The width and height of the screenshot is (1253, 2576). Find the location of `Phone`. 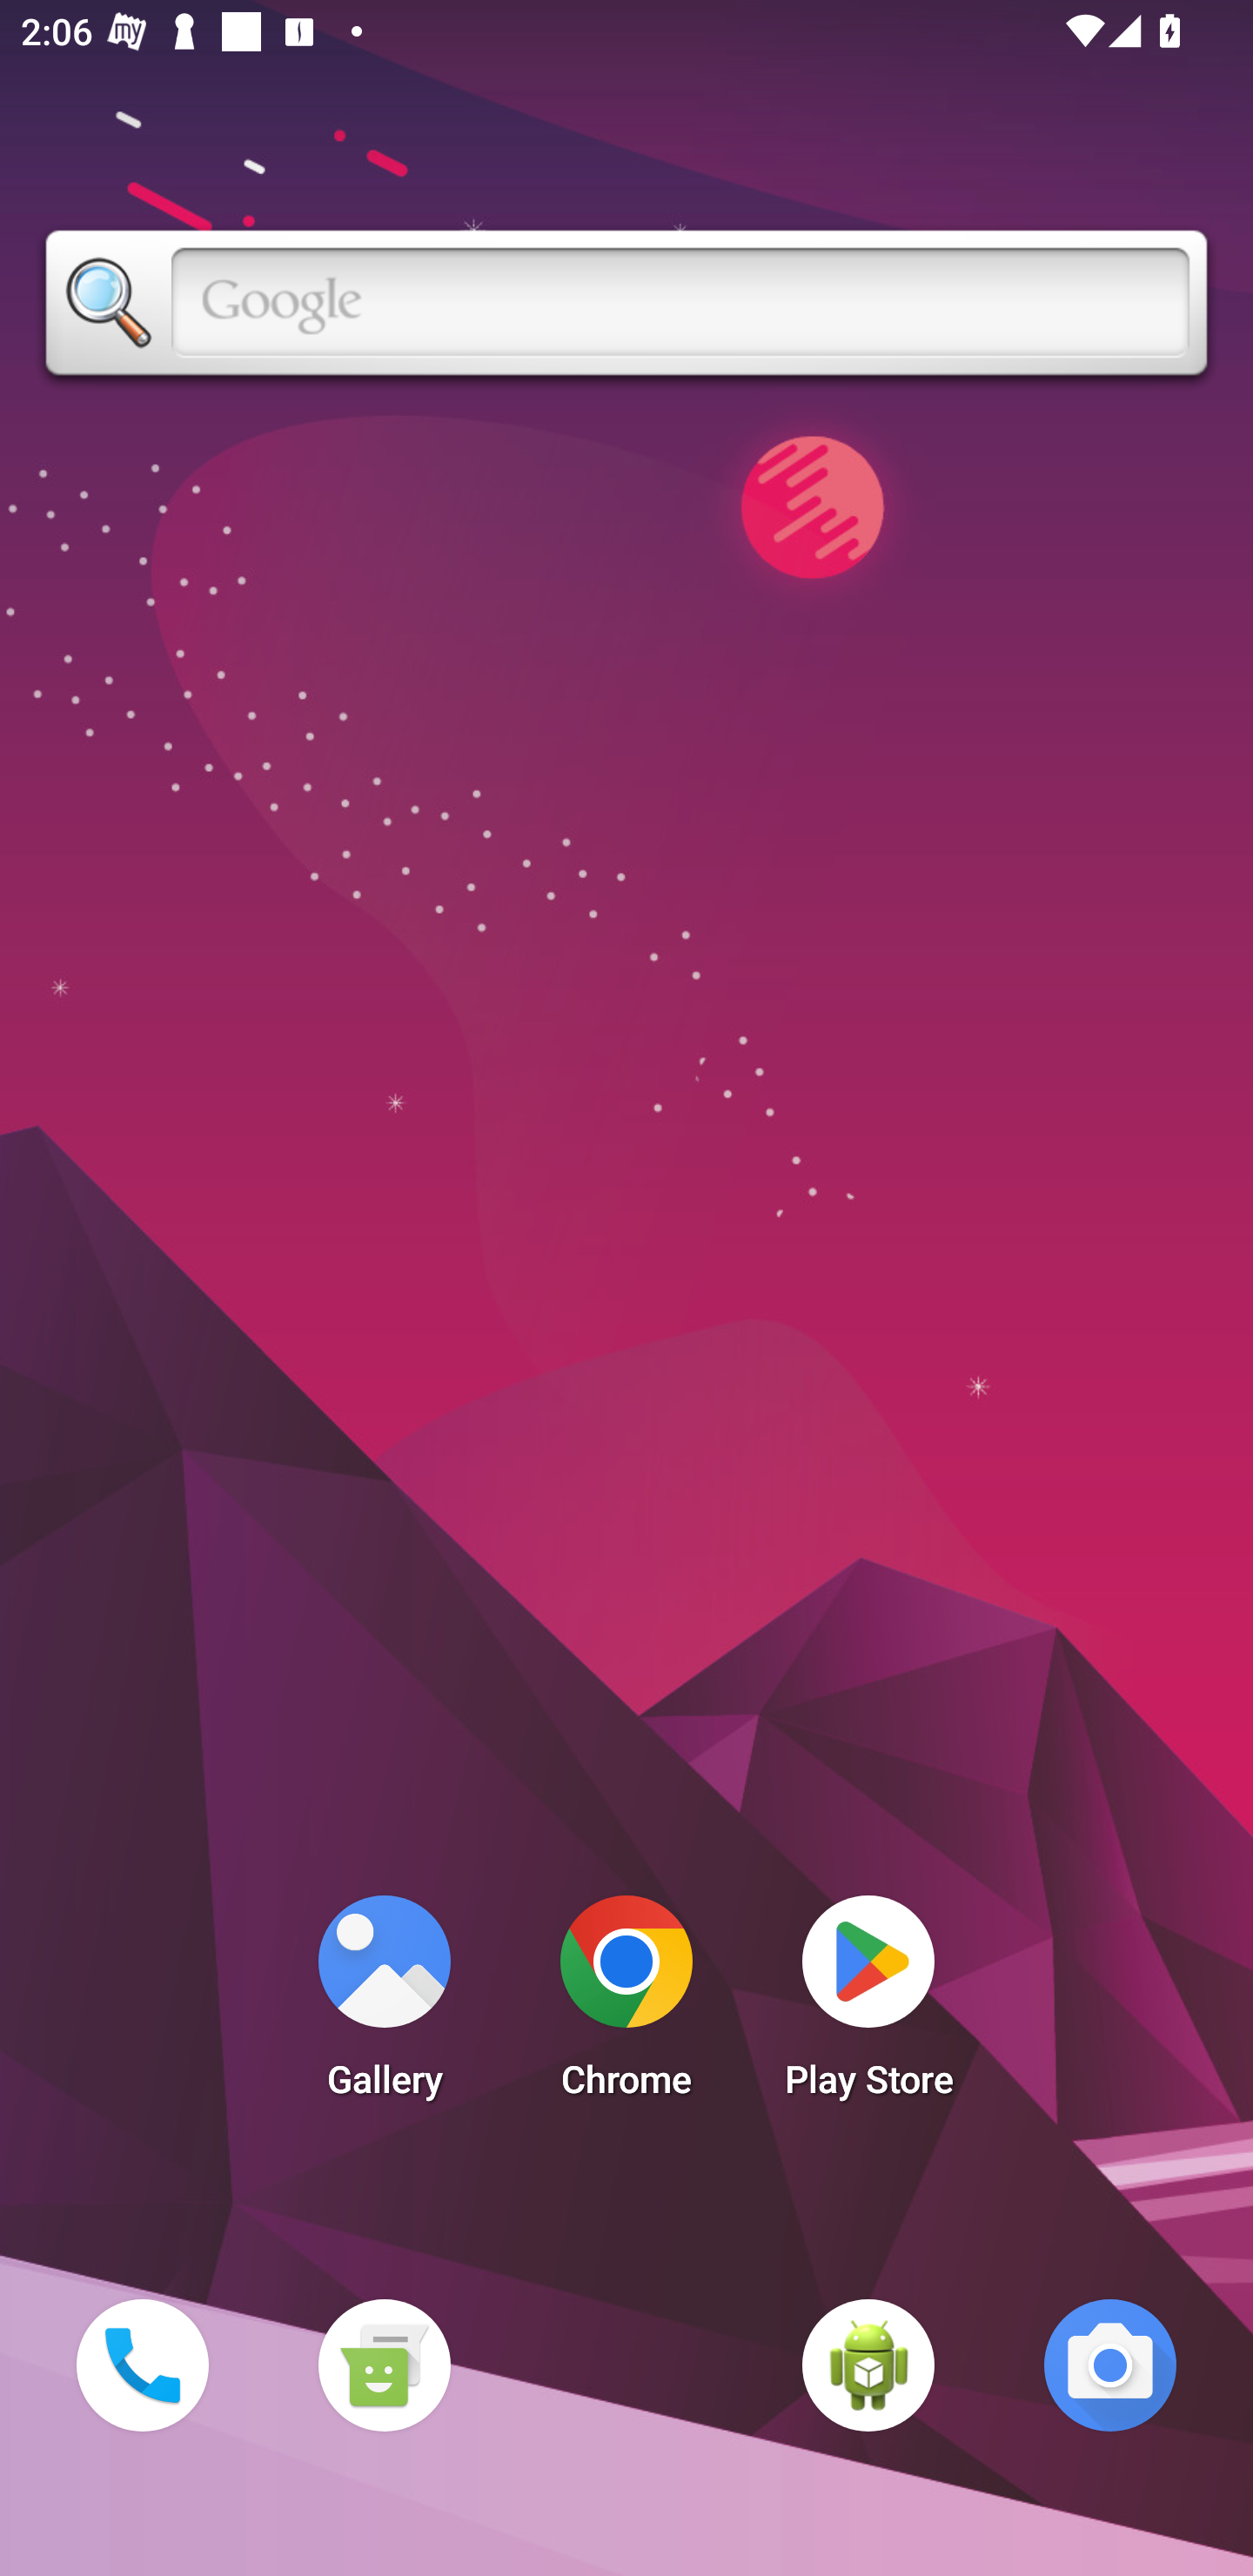

Phone is located at coordinates (142, 2365).